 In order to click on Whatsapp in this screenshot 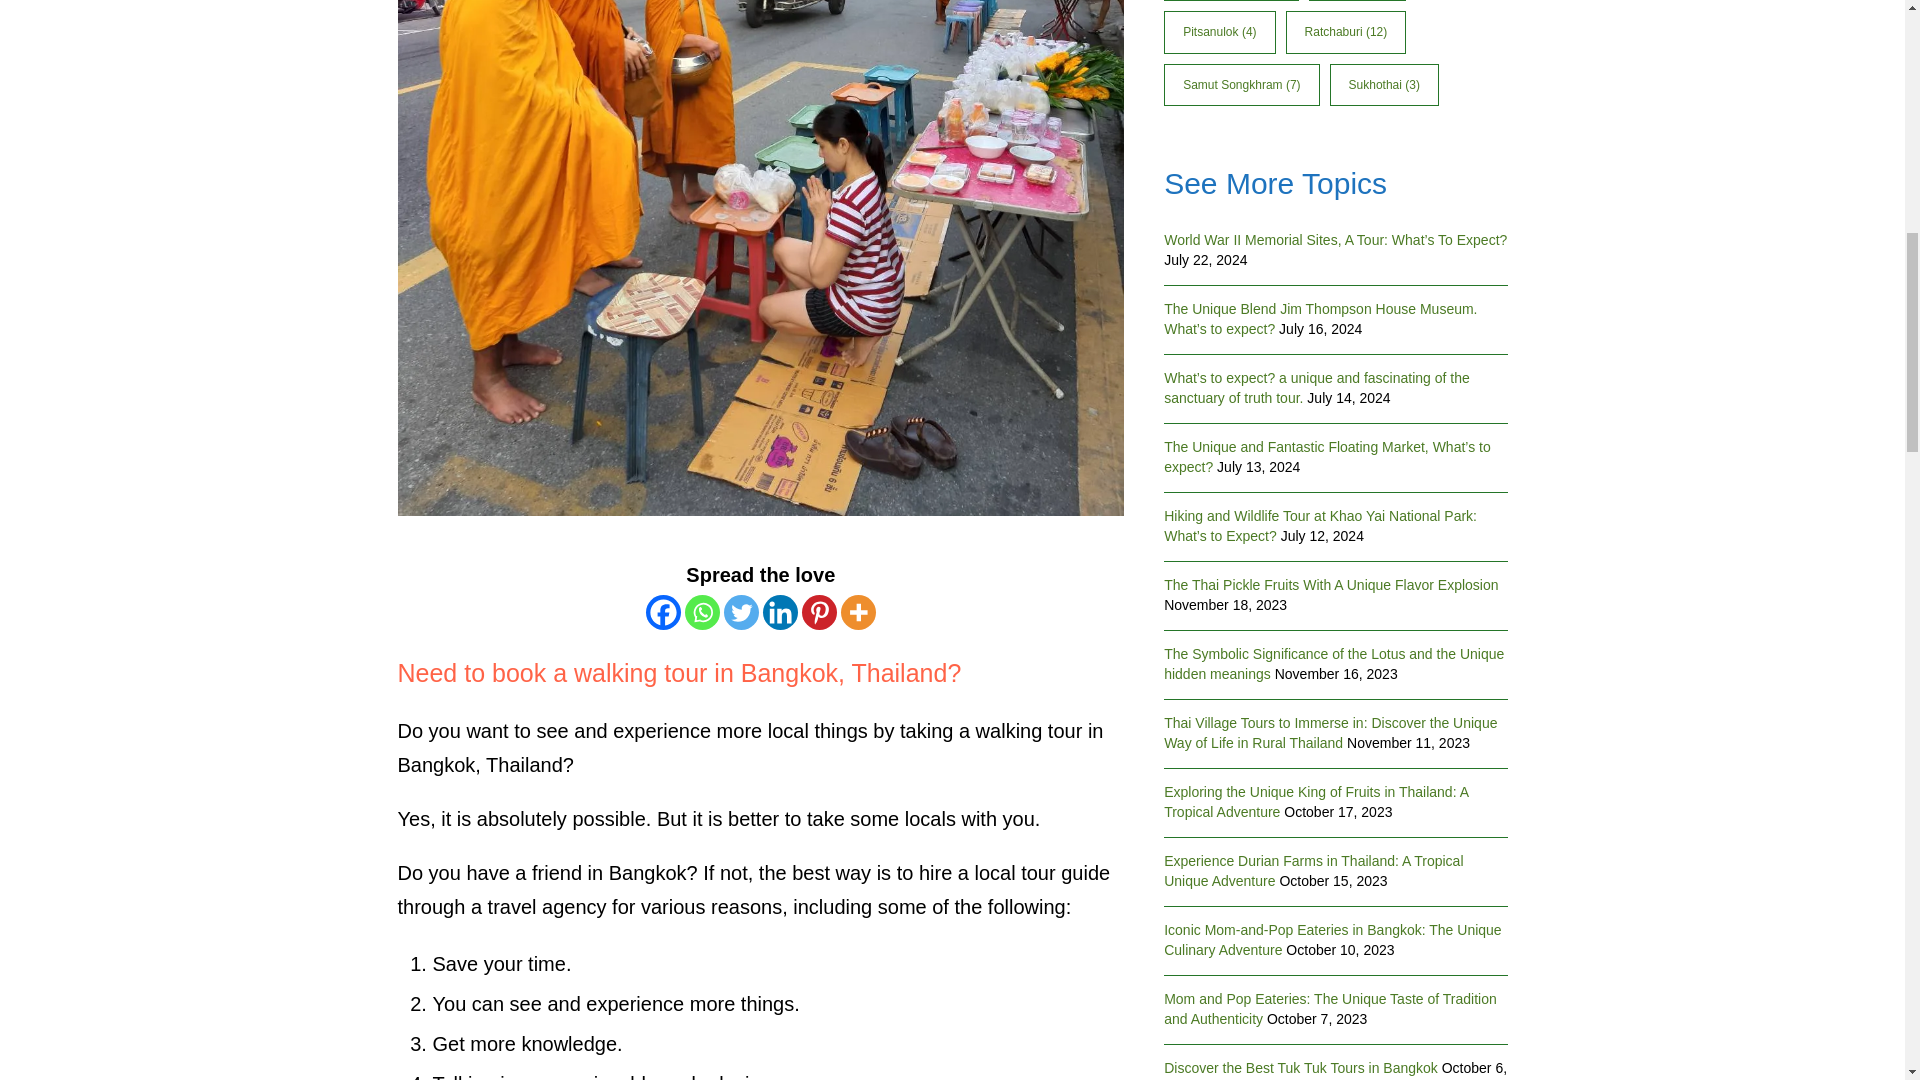, I will do `click(702, 612)`.